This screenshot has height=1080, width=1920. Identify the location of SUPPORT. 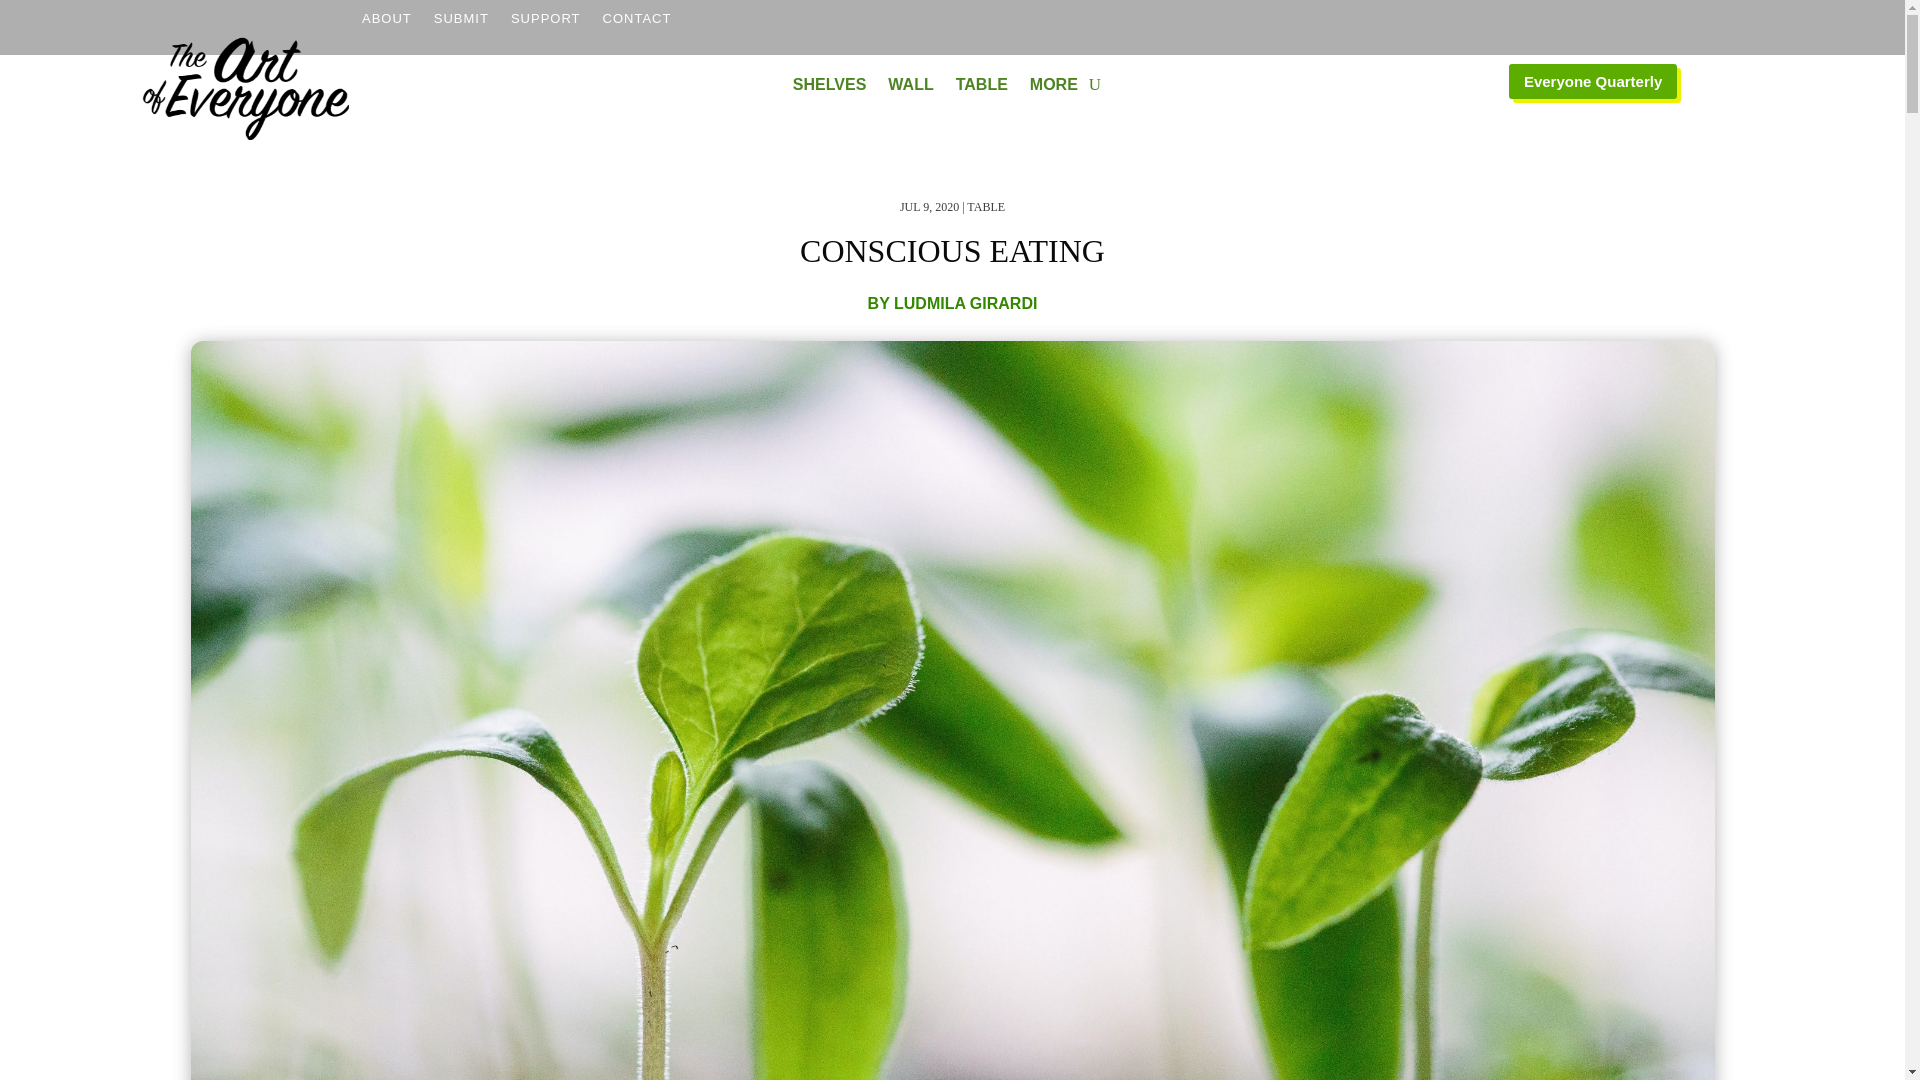
(546, 33).